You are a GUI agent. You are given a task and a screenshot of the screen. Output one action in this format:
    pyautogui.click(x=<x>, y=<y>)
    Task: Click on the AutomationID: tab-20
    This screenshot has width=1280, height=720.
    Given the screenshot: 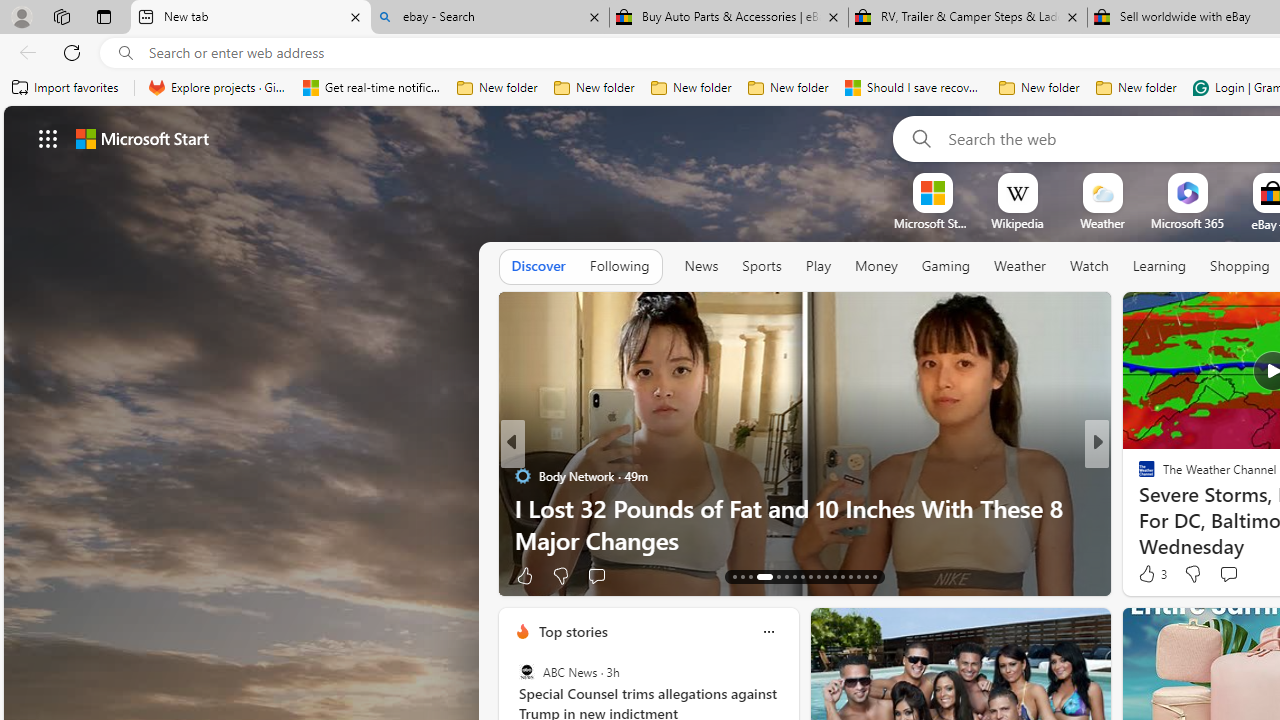 What is the action you would take?
    pyautogui.click(x=802, y=576)
    